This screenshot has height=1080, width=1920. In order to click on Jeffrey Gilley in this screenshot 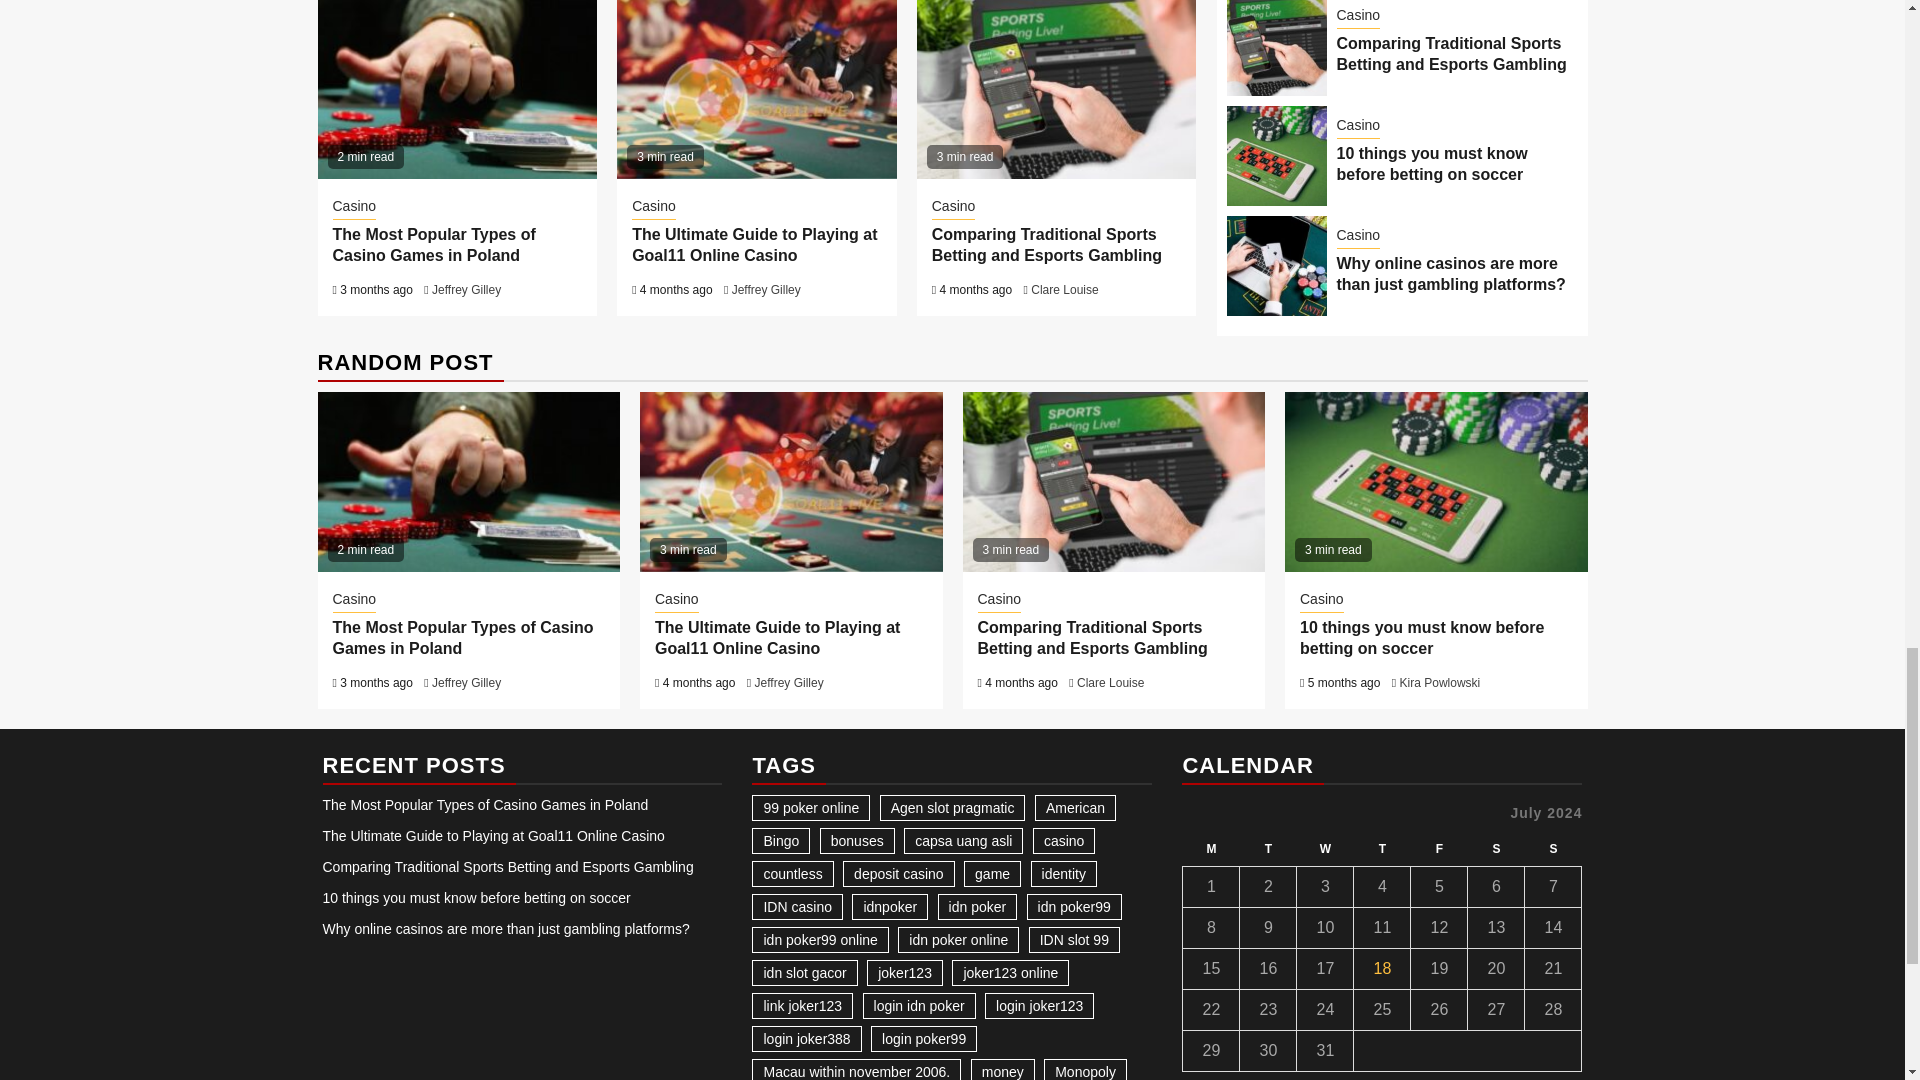, I will do `click(466, 290)`.